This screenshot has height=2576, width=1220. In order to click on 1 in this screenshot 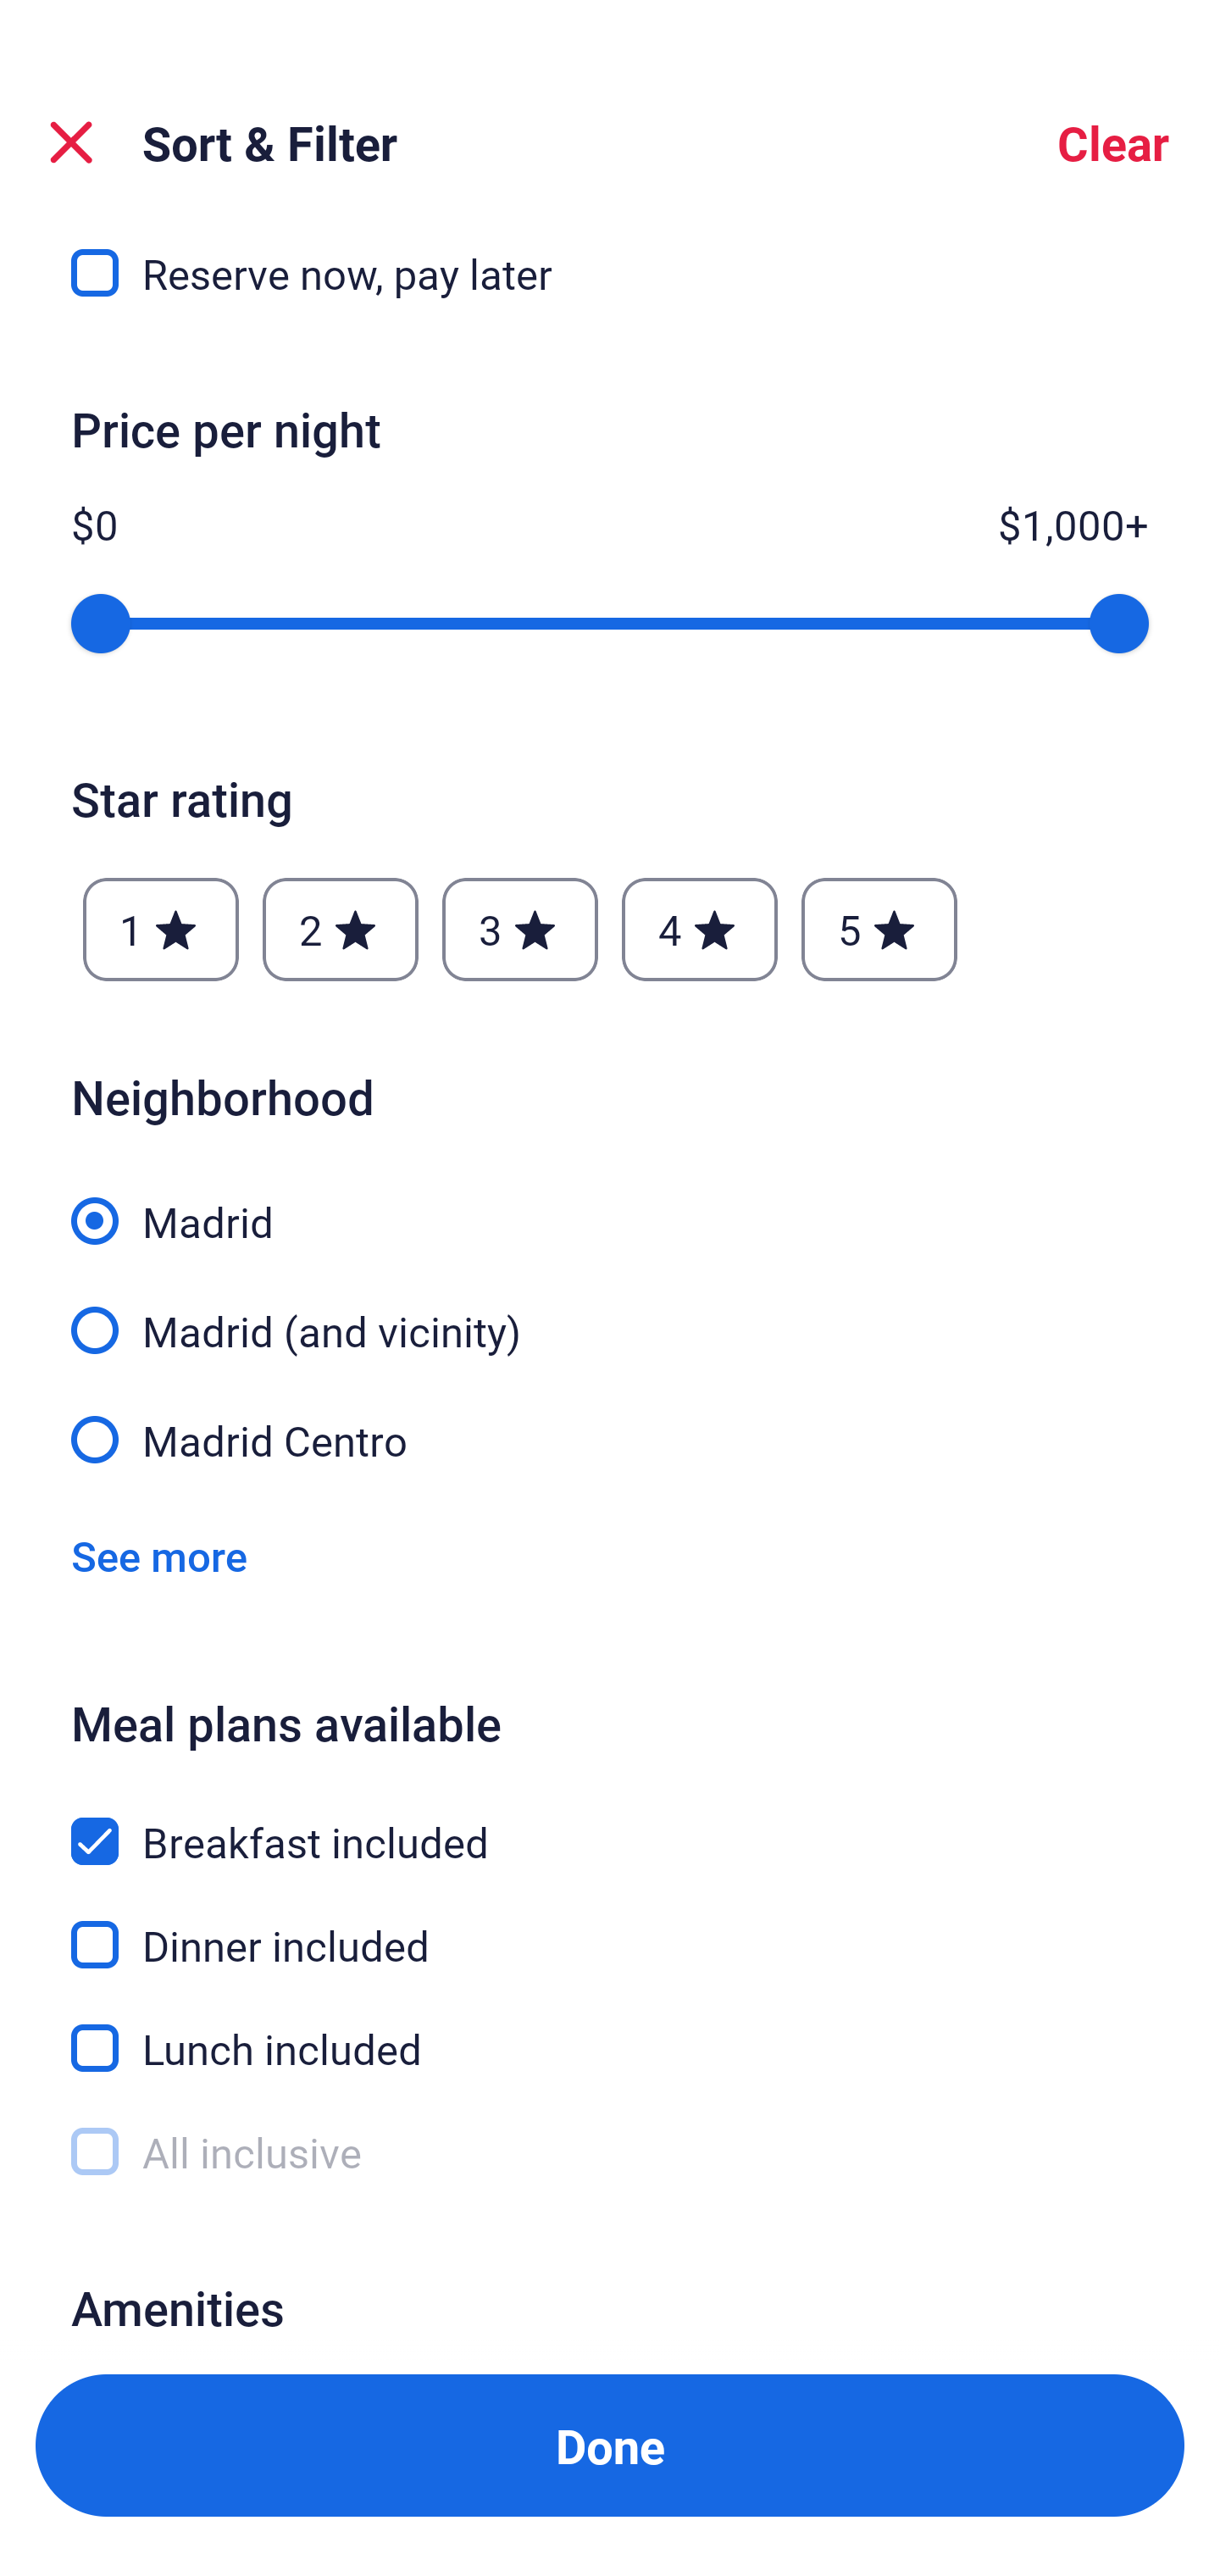, I will do `click(161, 929)`.